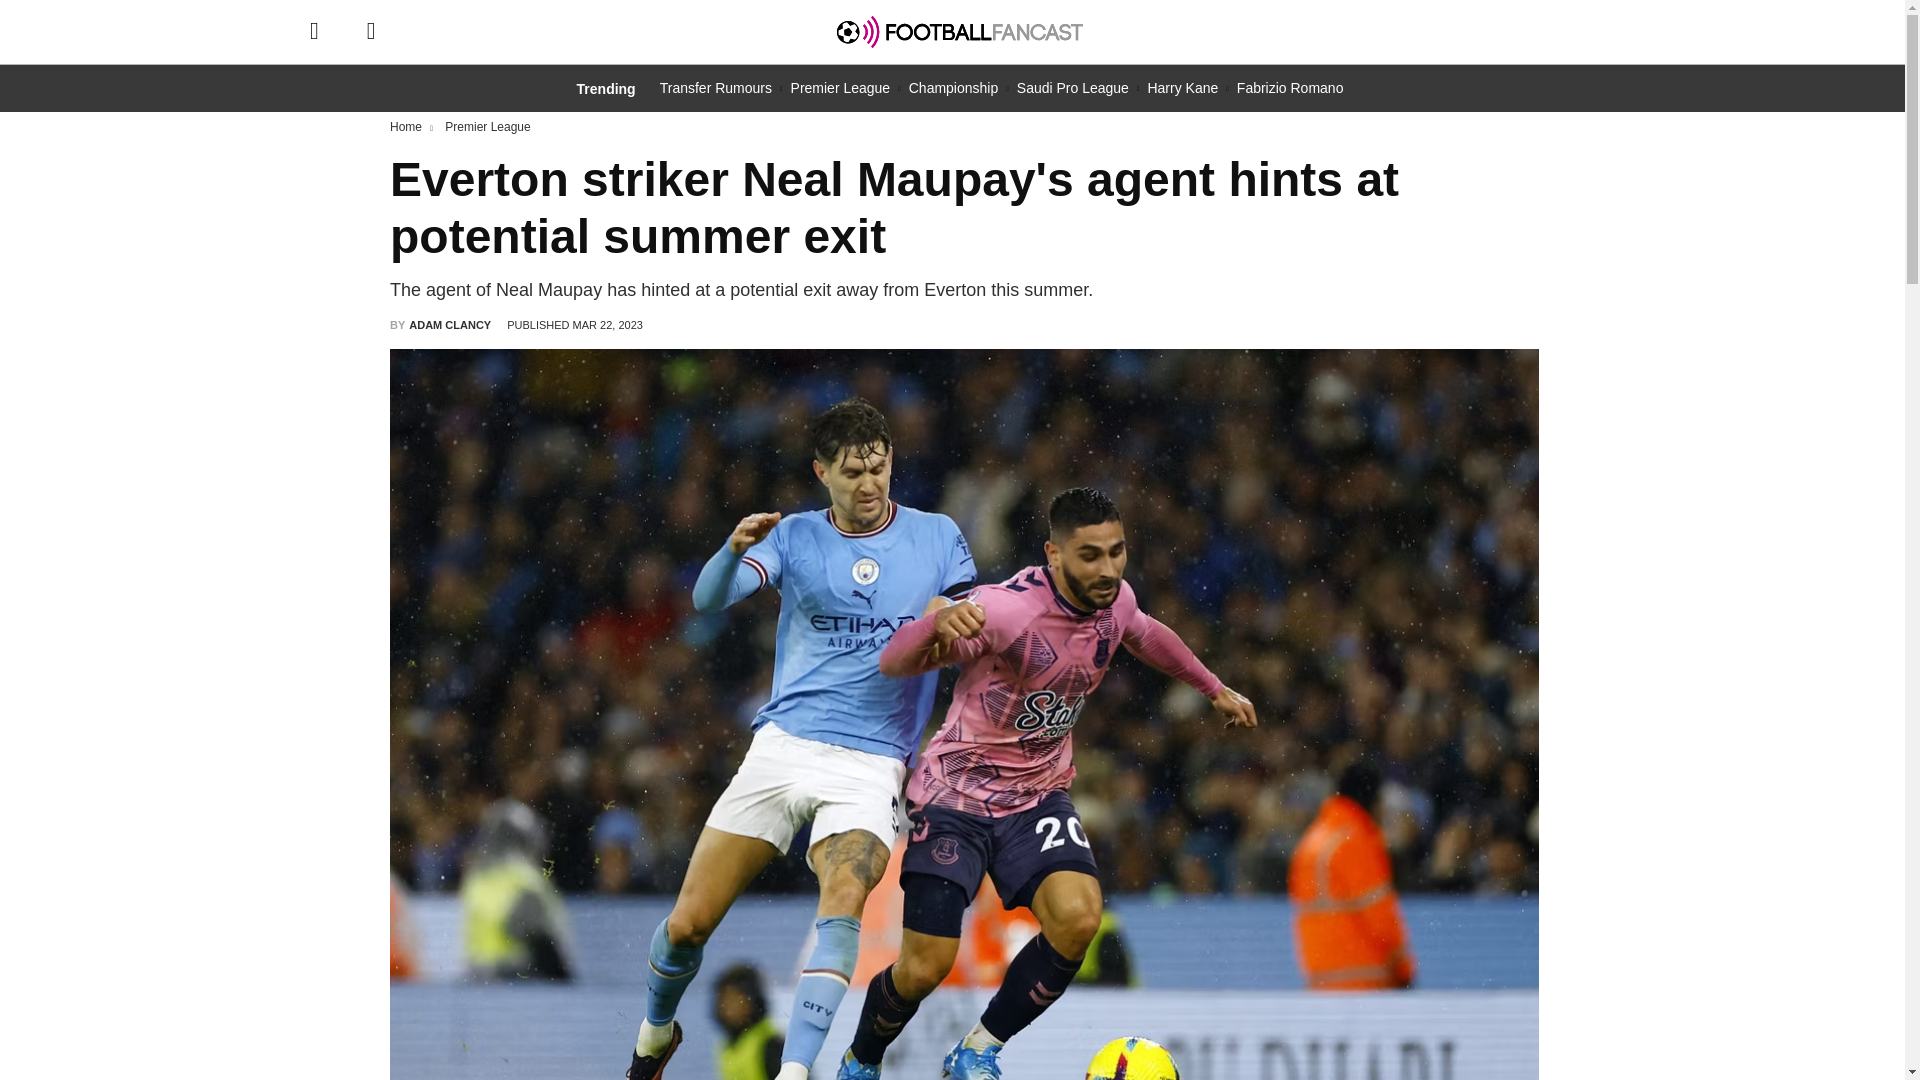 Image resolution: width=1920 pixels, height=1080 pixels. What do you see at coordinates (953, 88) in the screenshot?
I see `Championship` at bounding box center [953, 88].